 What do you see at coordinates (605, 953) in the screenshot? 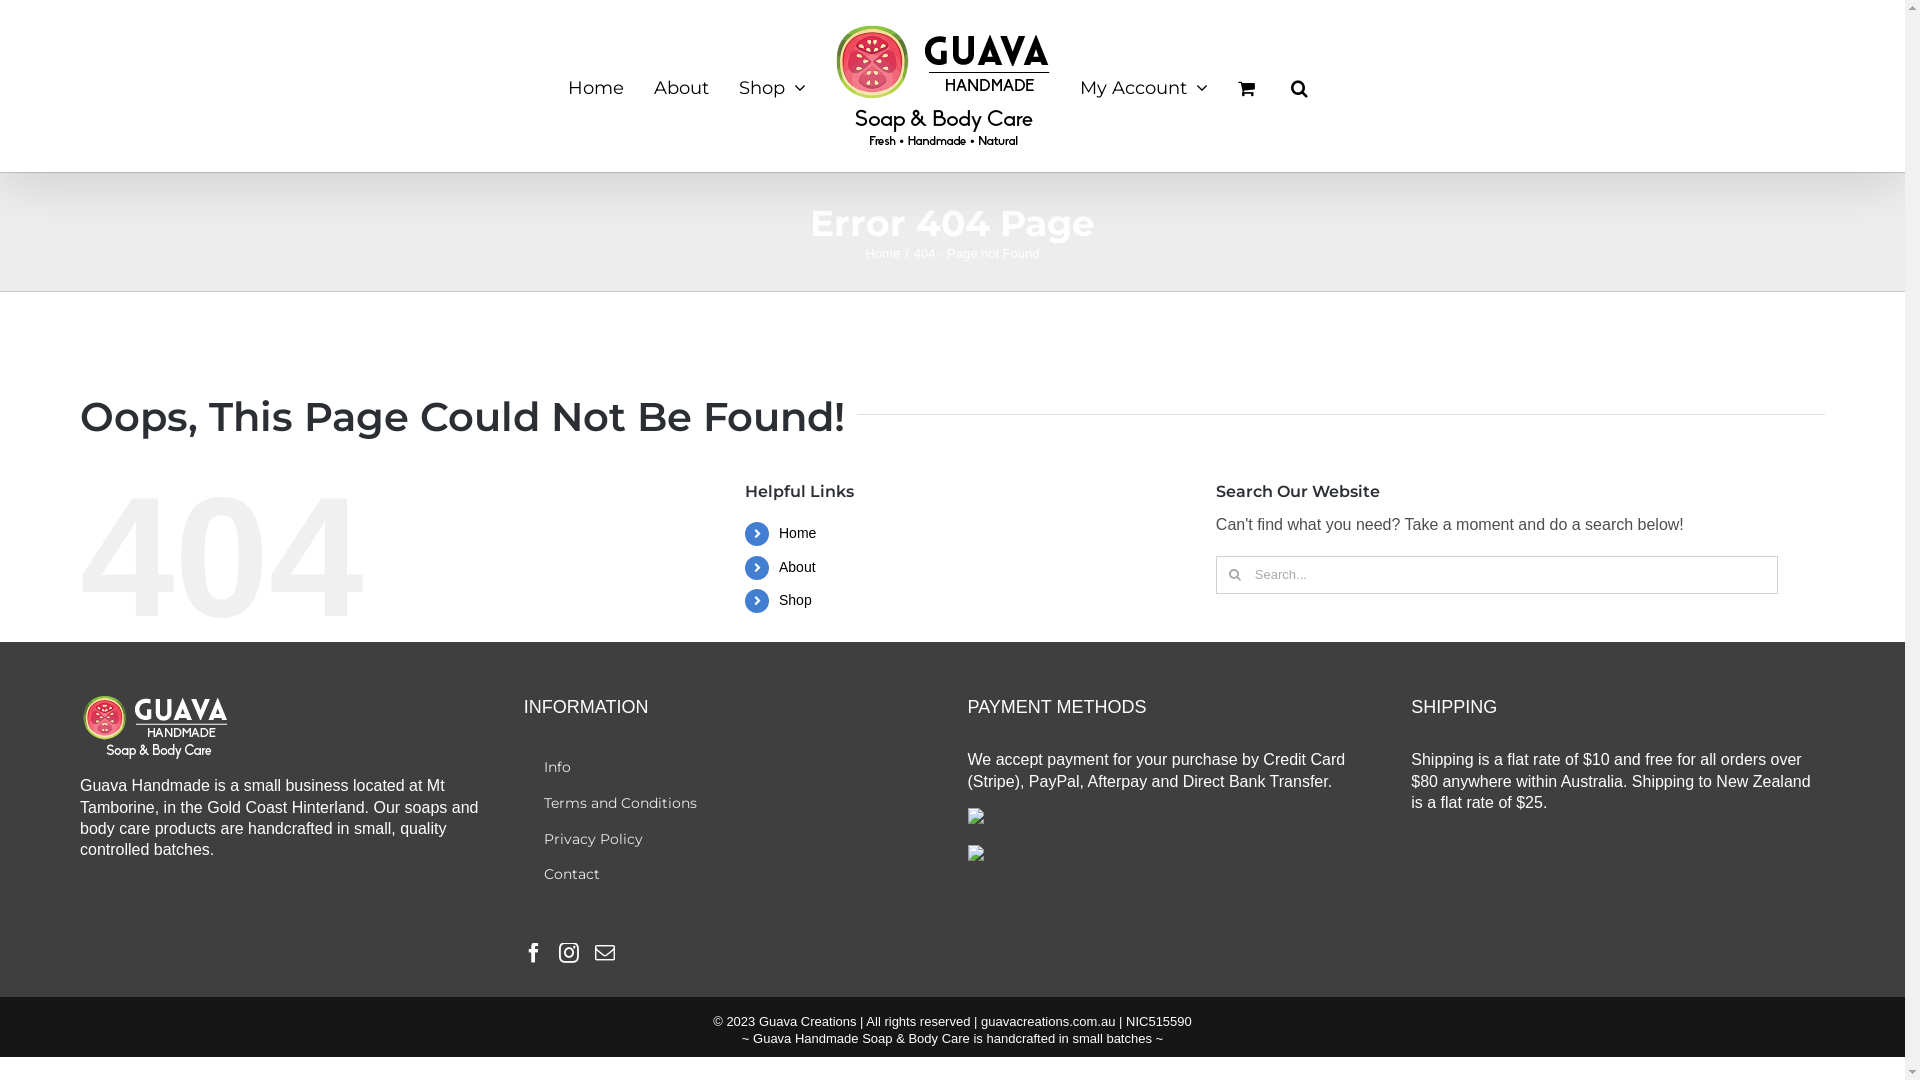
I see `Mail` at bounding box center [605, 953].